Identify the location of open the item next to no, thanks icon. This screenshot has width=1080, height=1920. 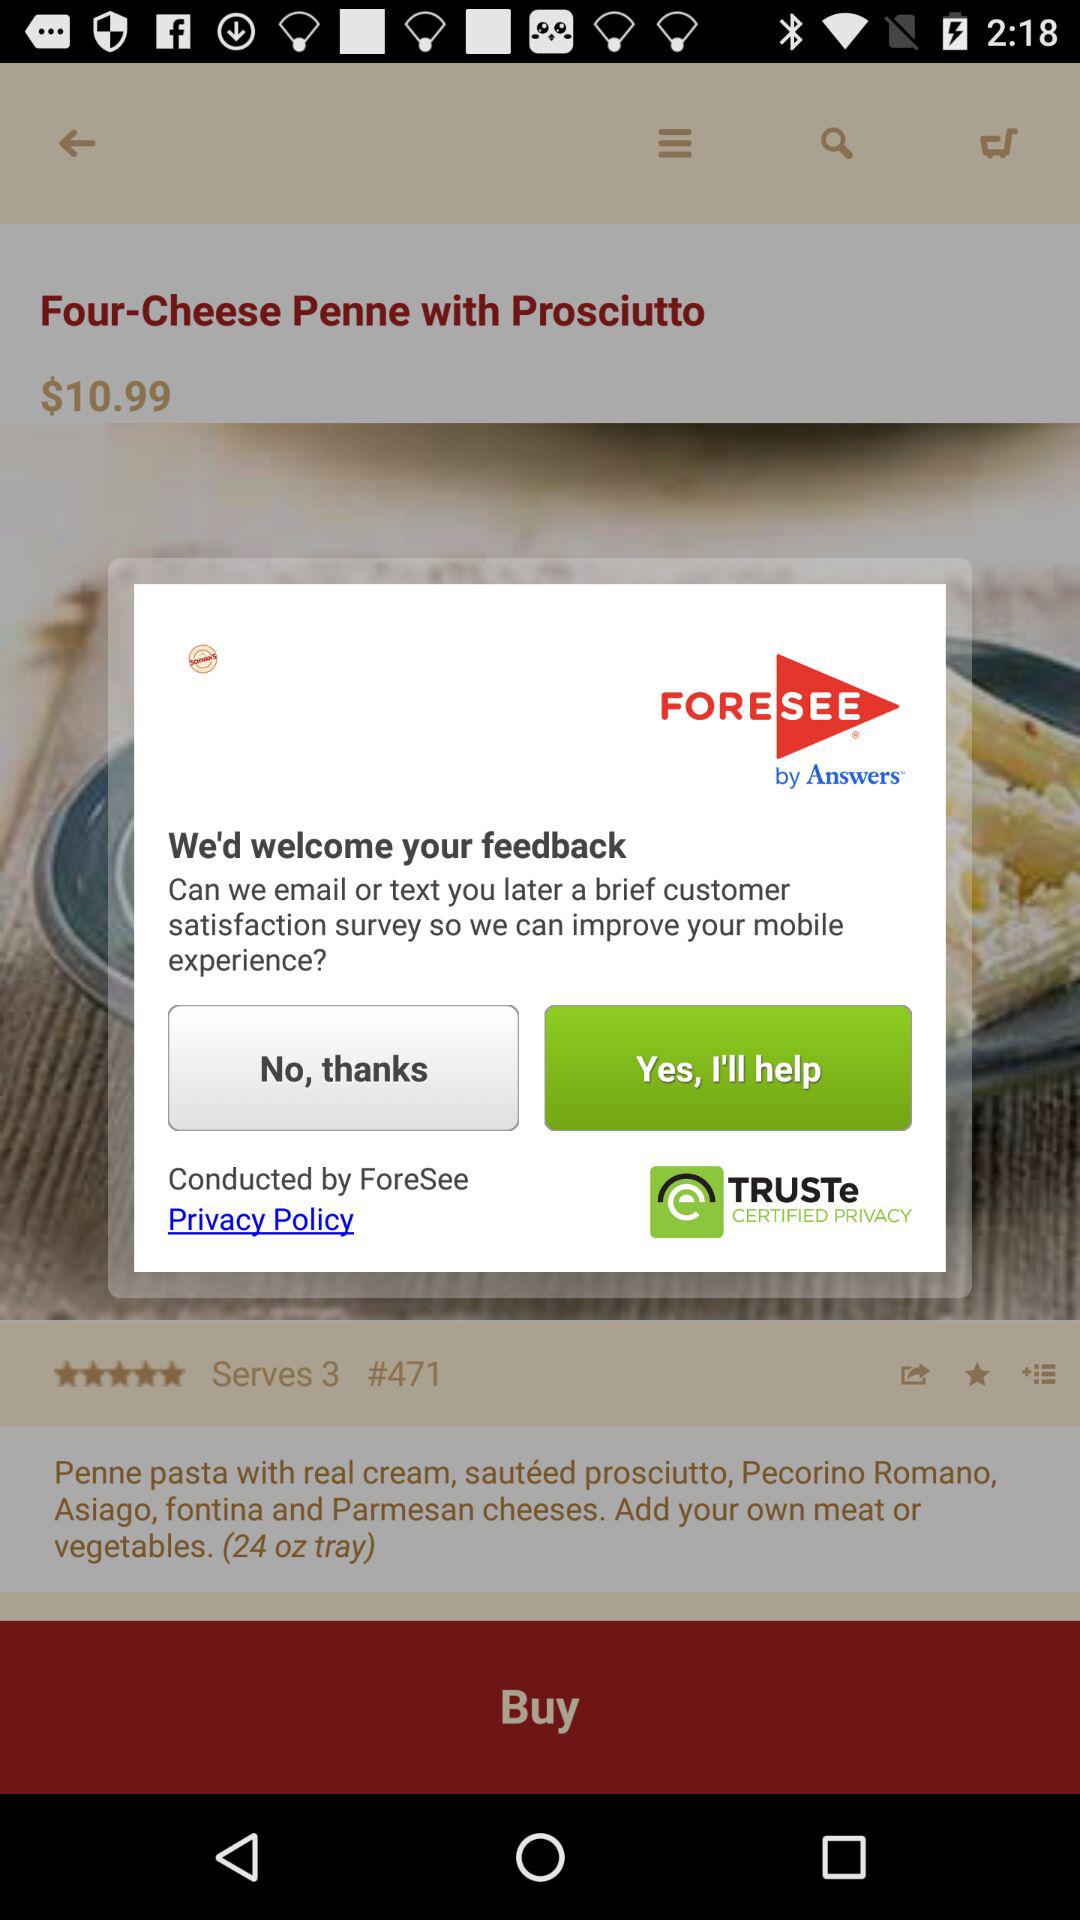
(728, 1068).